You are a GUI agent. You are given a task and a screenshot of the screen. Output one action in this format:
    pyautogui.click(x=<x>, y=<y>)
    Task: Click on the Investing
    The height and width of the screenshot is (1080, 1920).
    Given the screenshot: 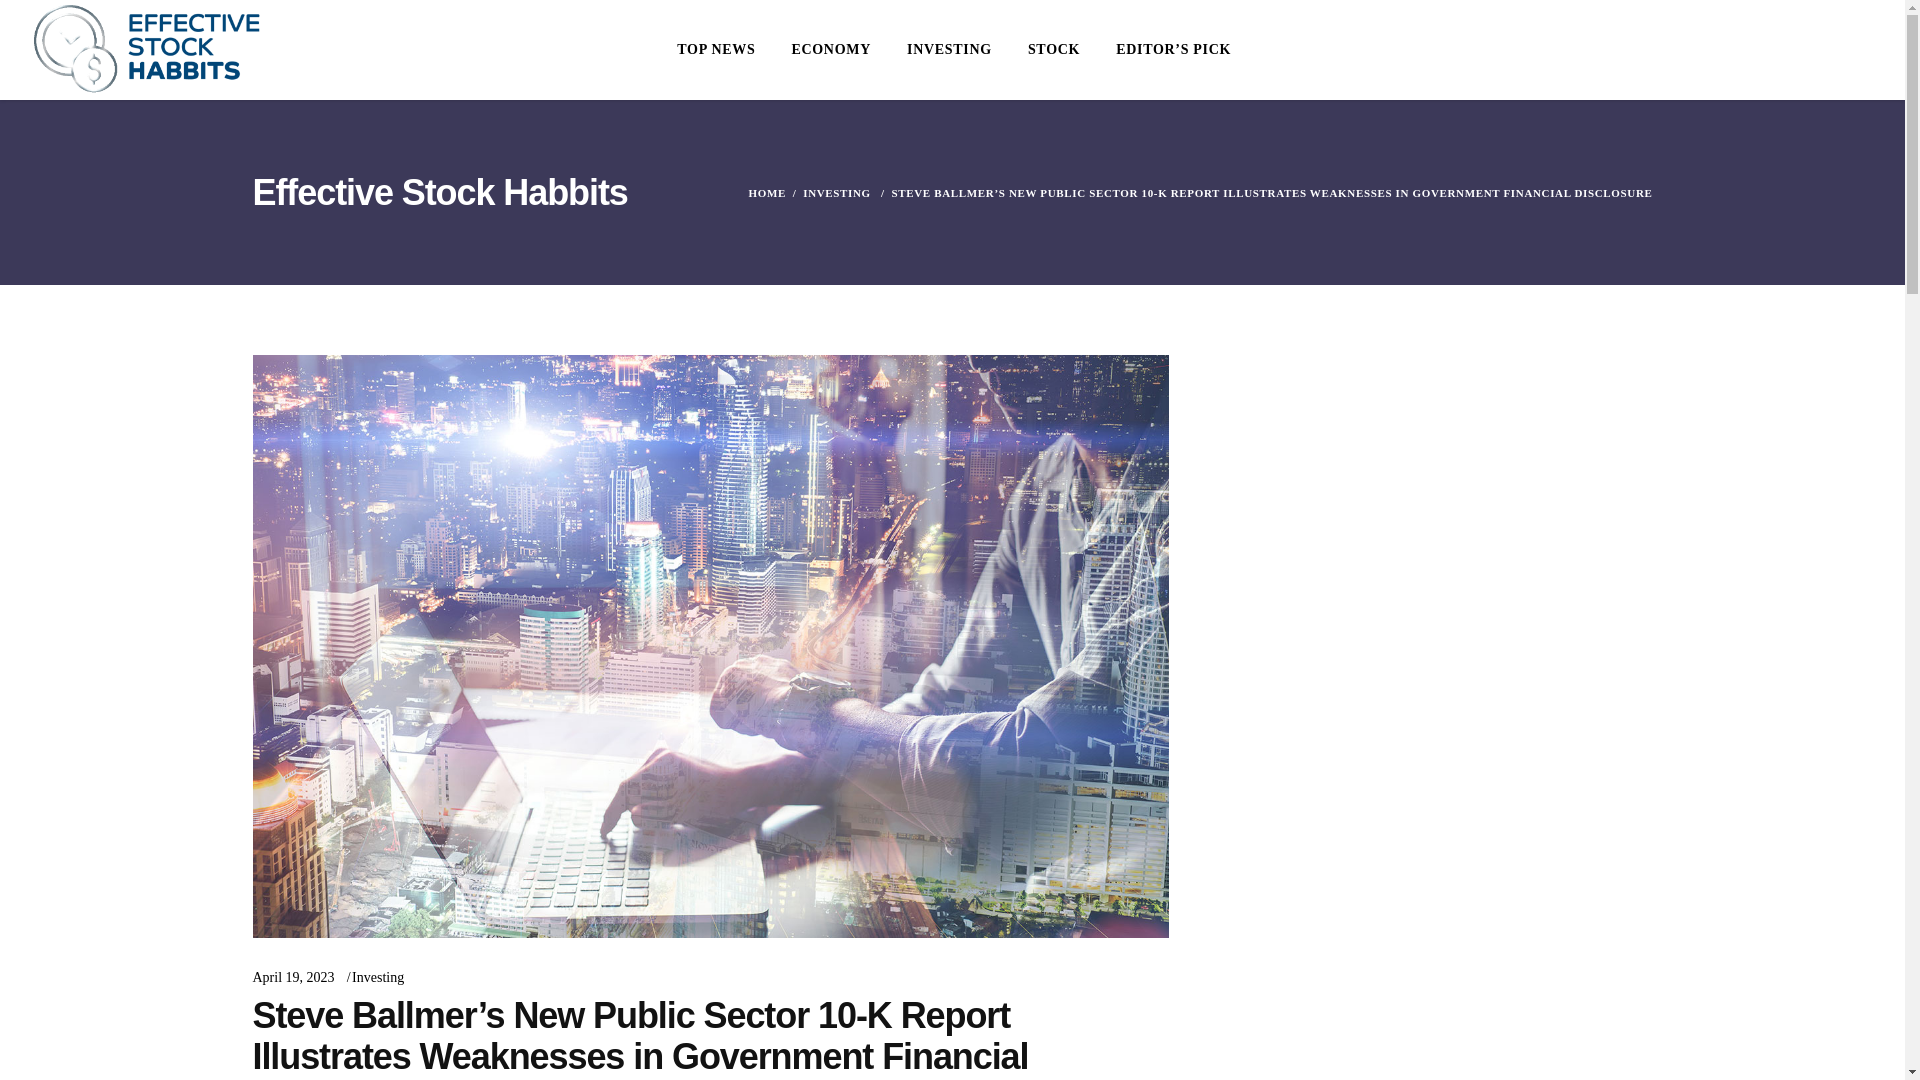 What is the action you would take?
    pyautogui.click(x=377, y=976)
    